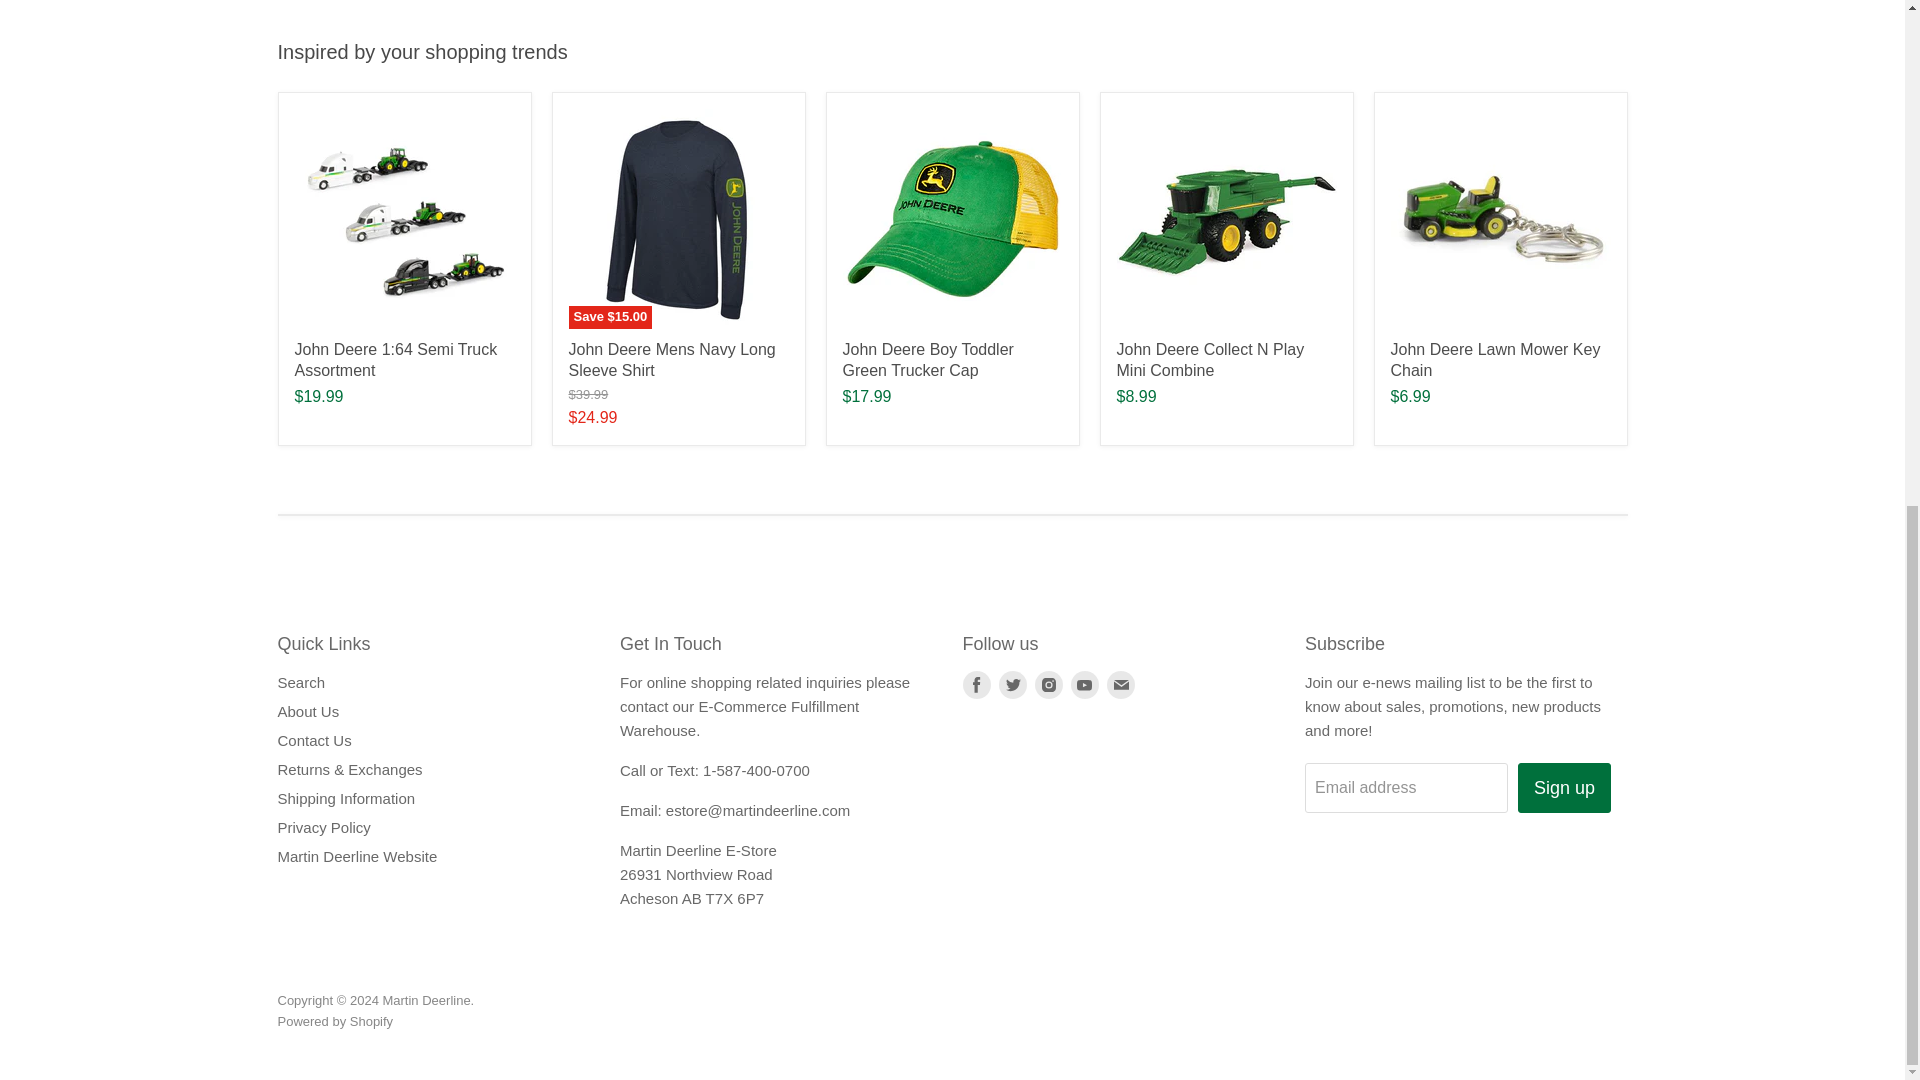 The height and width of the screenshot is (1080, 1920). What do you see at coordinates (1048, 684) in the screenshot?
I see `Instagram` at bounding box center [1048, 684].